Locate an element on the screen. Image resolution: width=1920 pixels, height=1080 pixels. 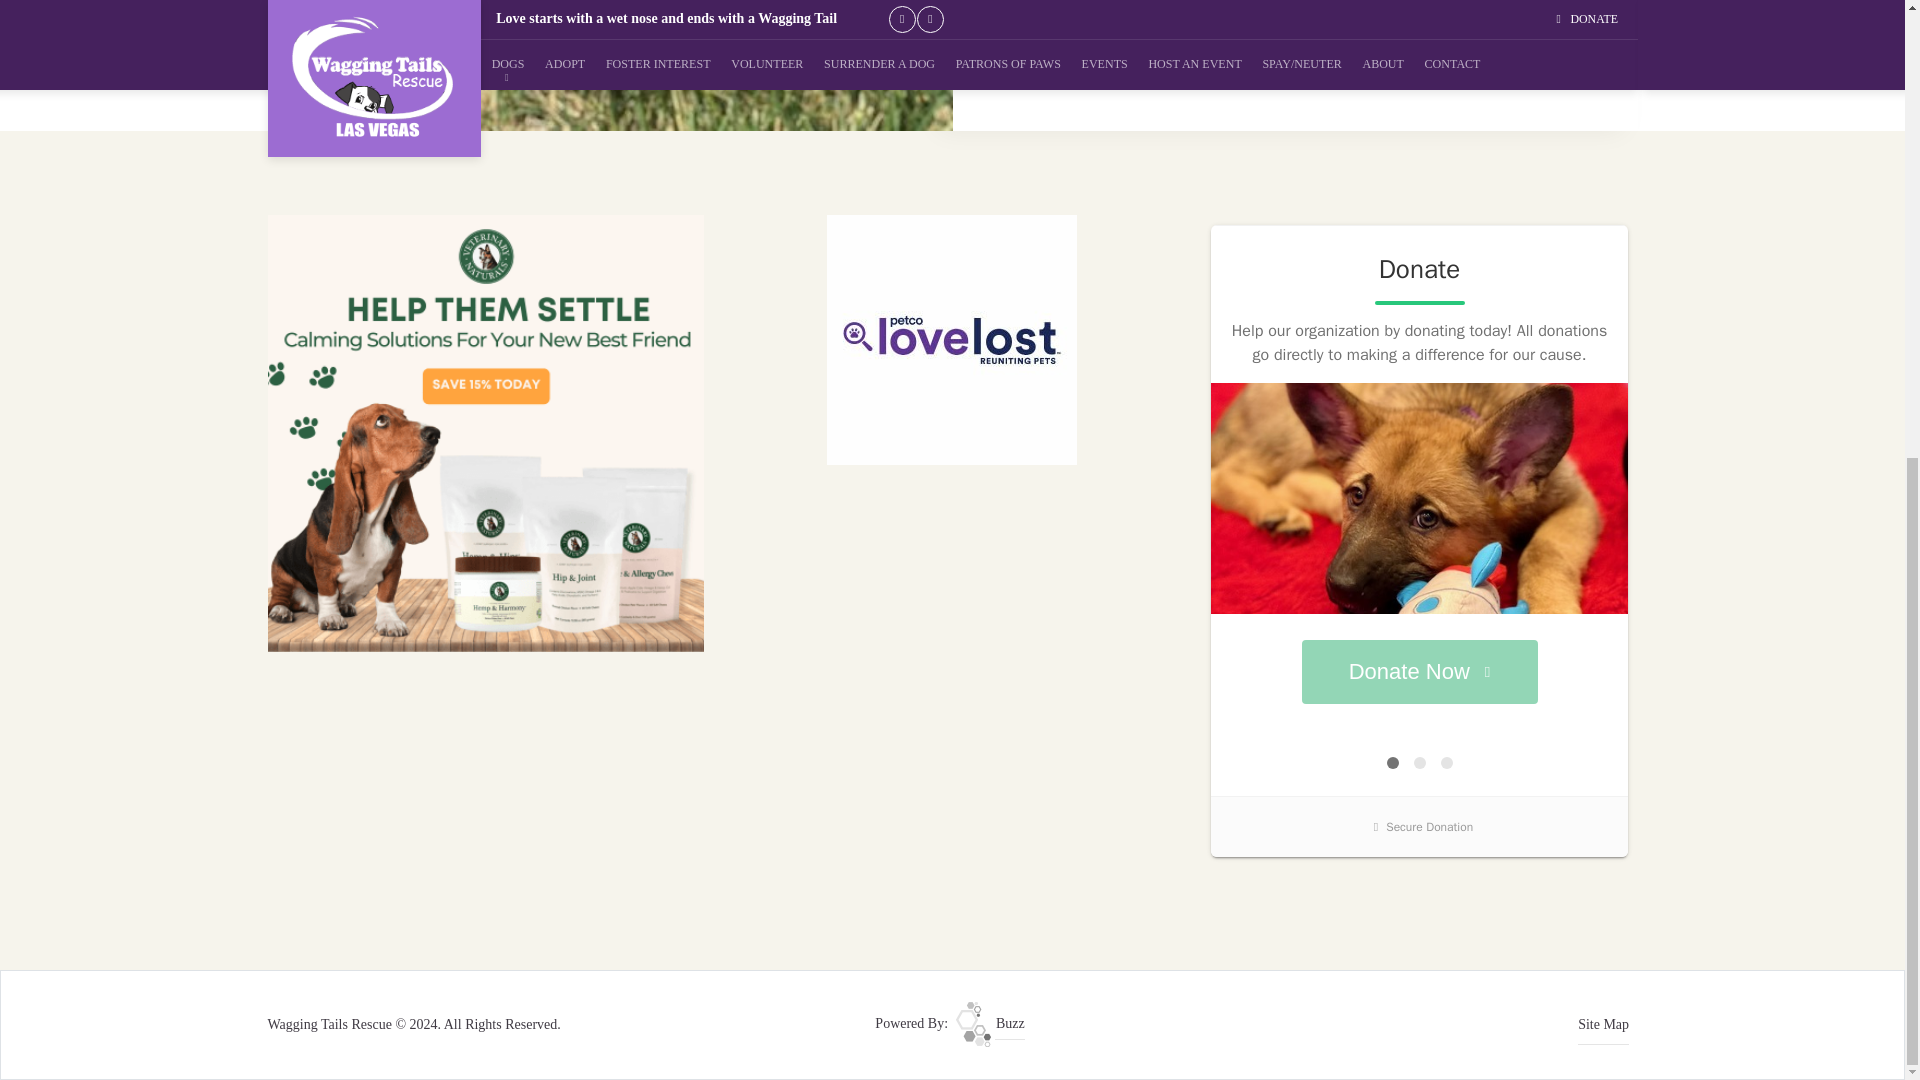
Wagging Tails Rescue's Sponsor is located at coordinates (486, 432).